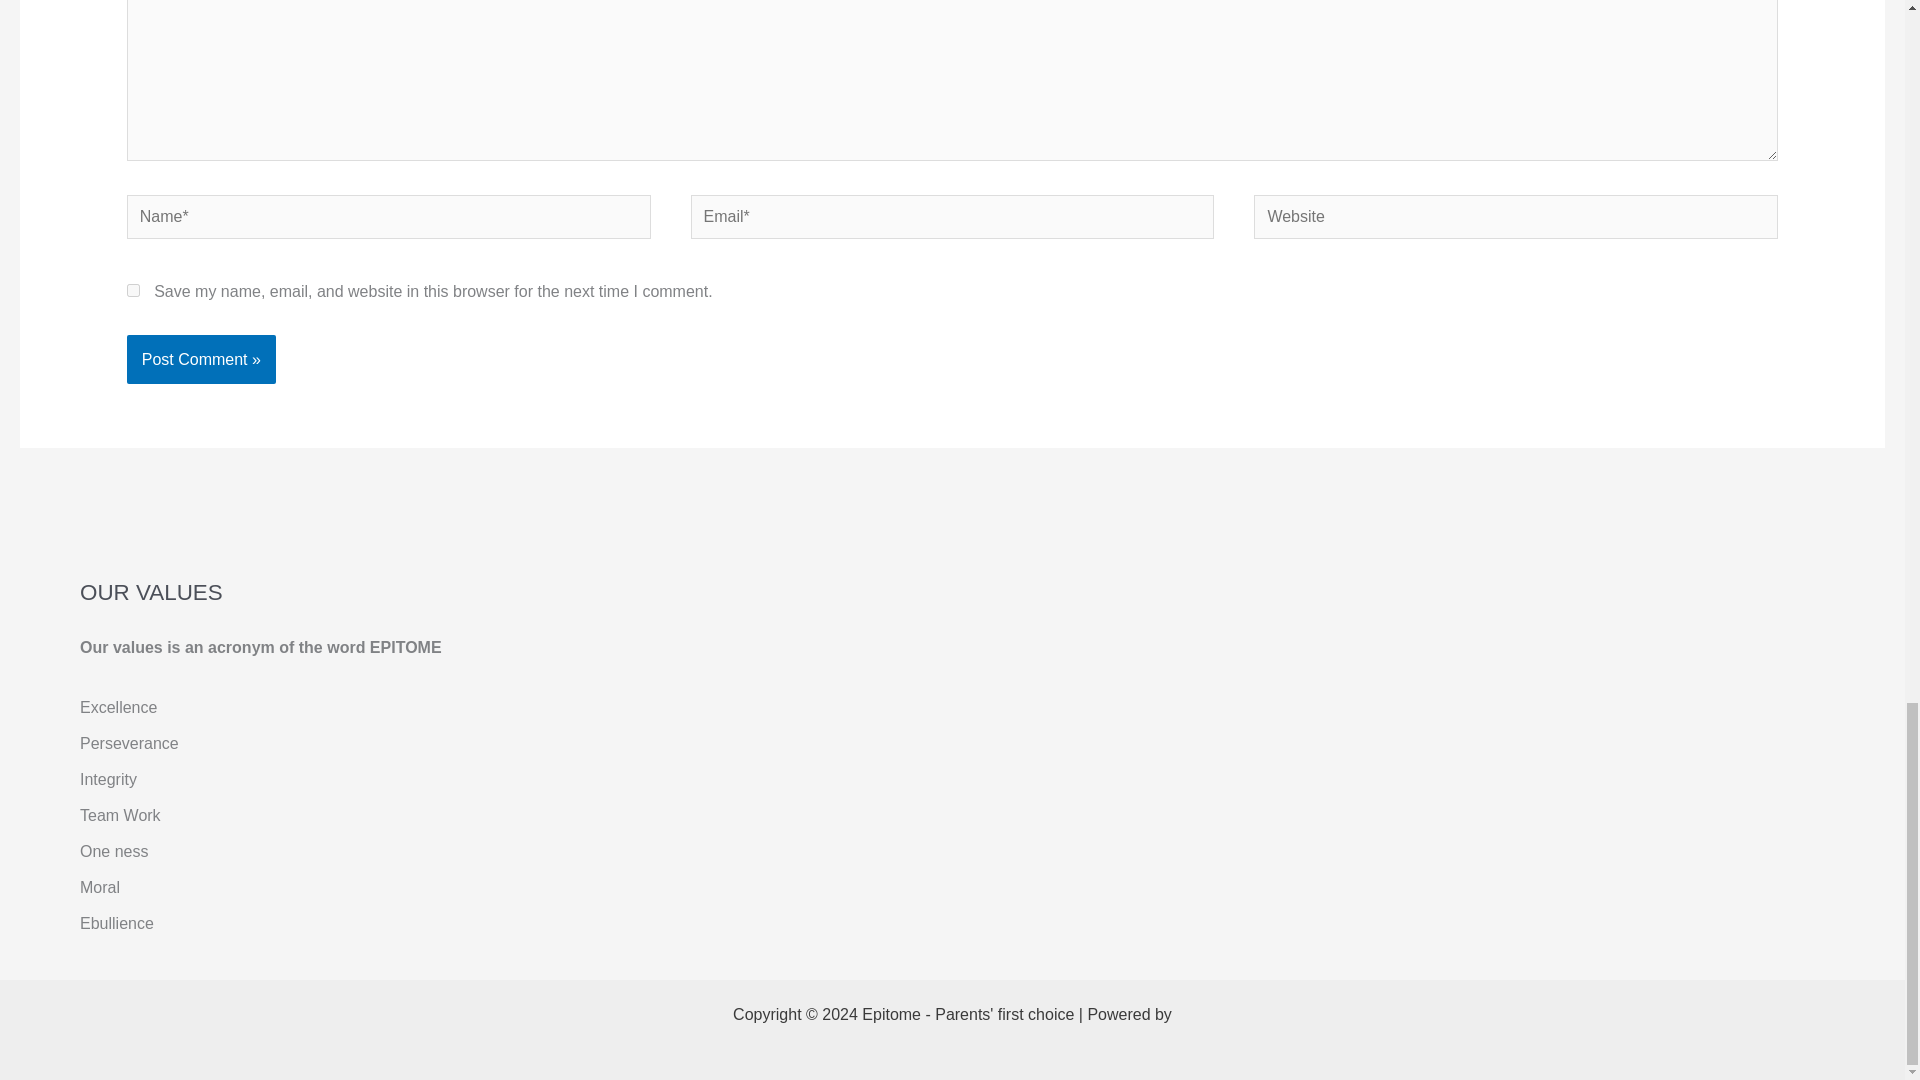 Image resolution: width=1920 pixels, height=1080 pixels. I want to click on yes, so click(133, 290).